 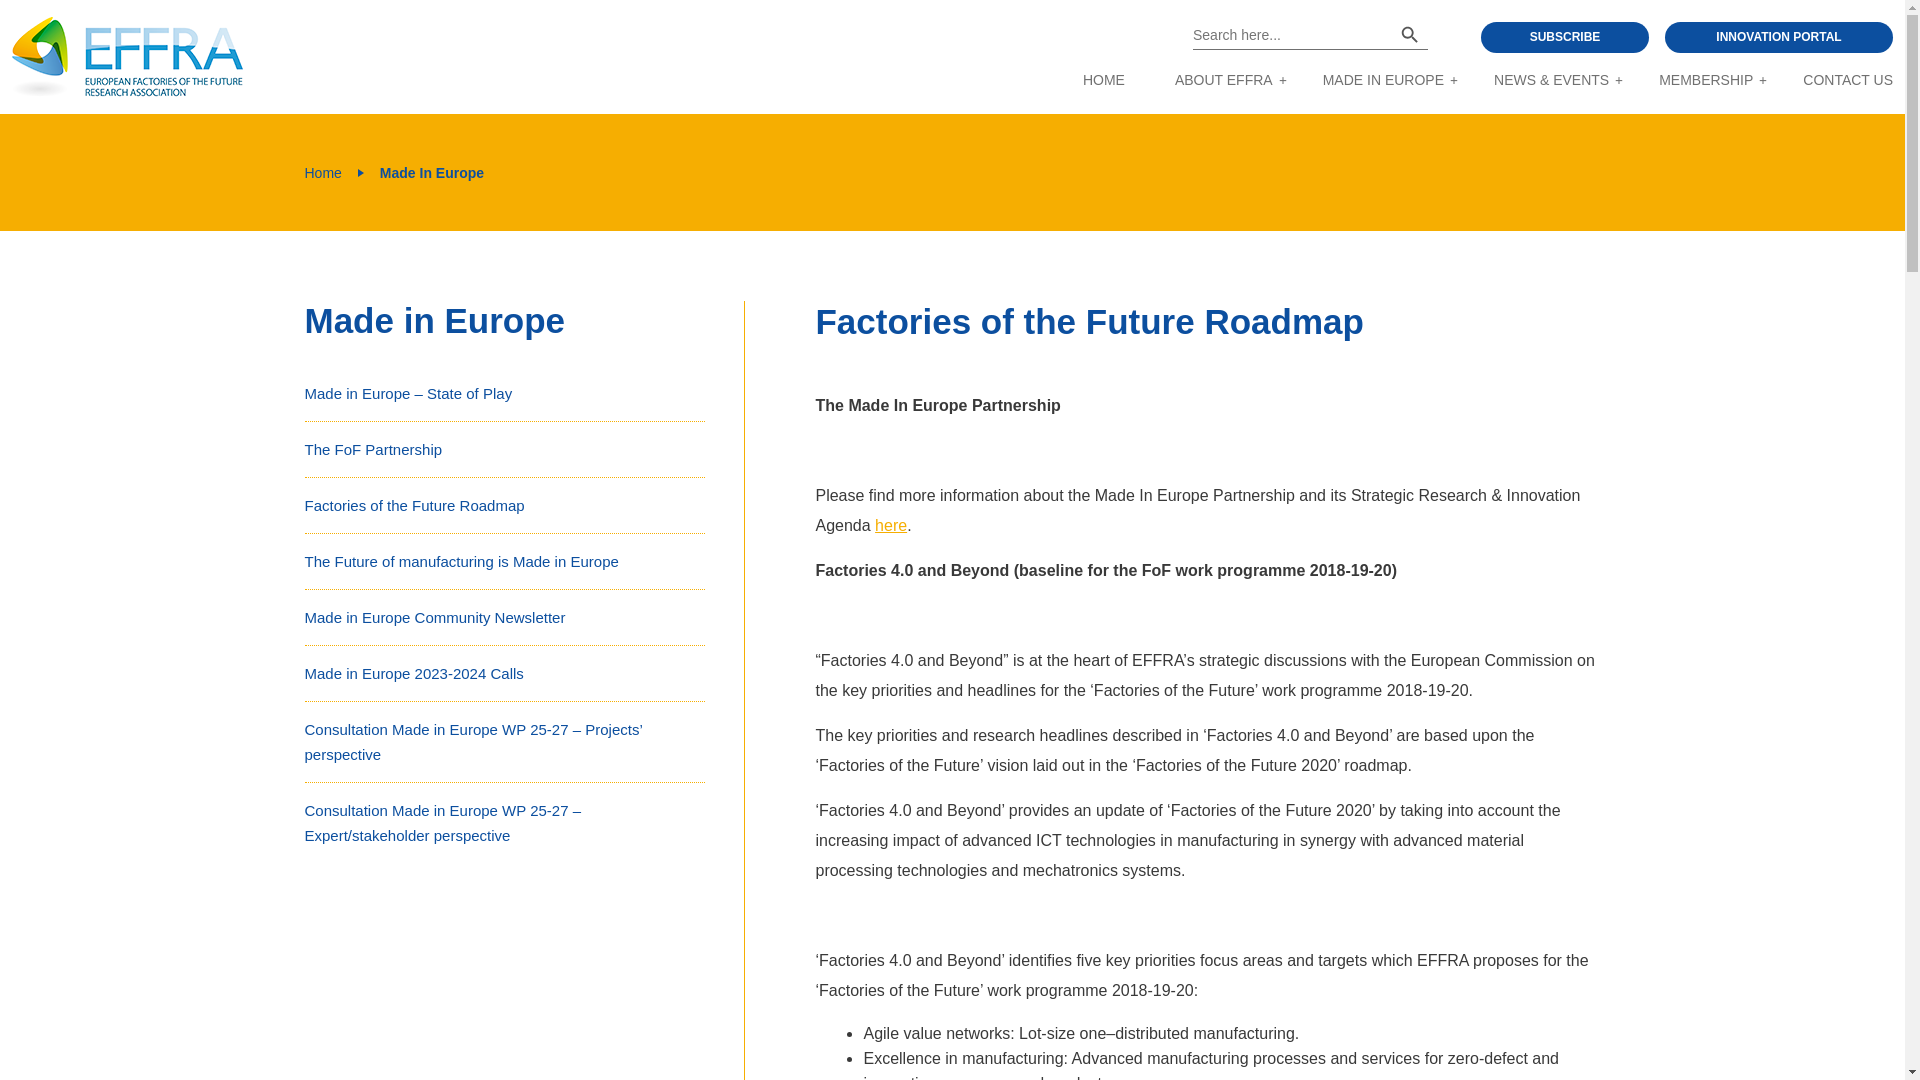 What do you see at coordinates (1778, 36) in the screenshot?
I see `INNOVATION PORTAL` at bounding box center [1778, 36].